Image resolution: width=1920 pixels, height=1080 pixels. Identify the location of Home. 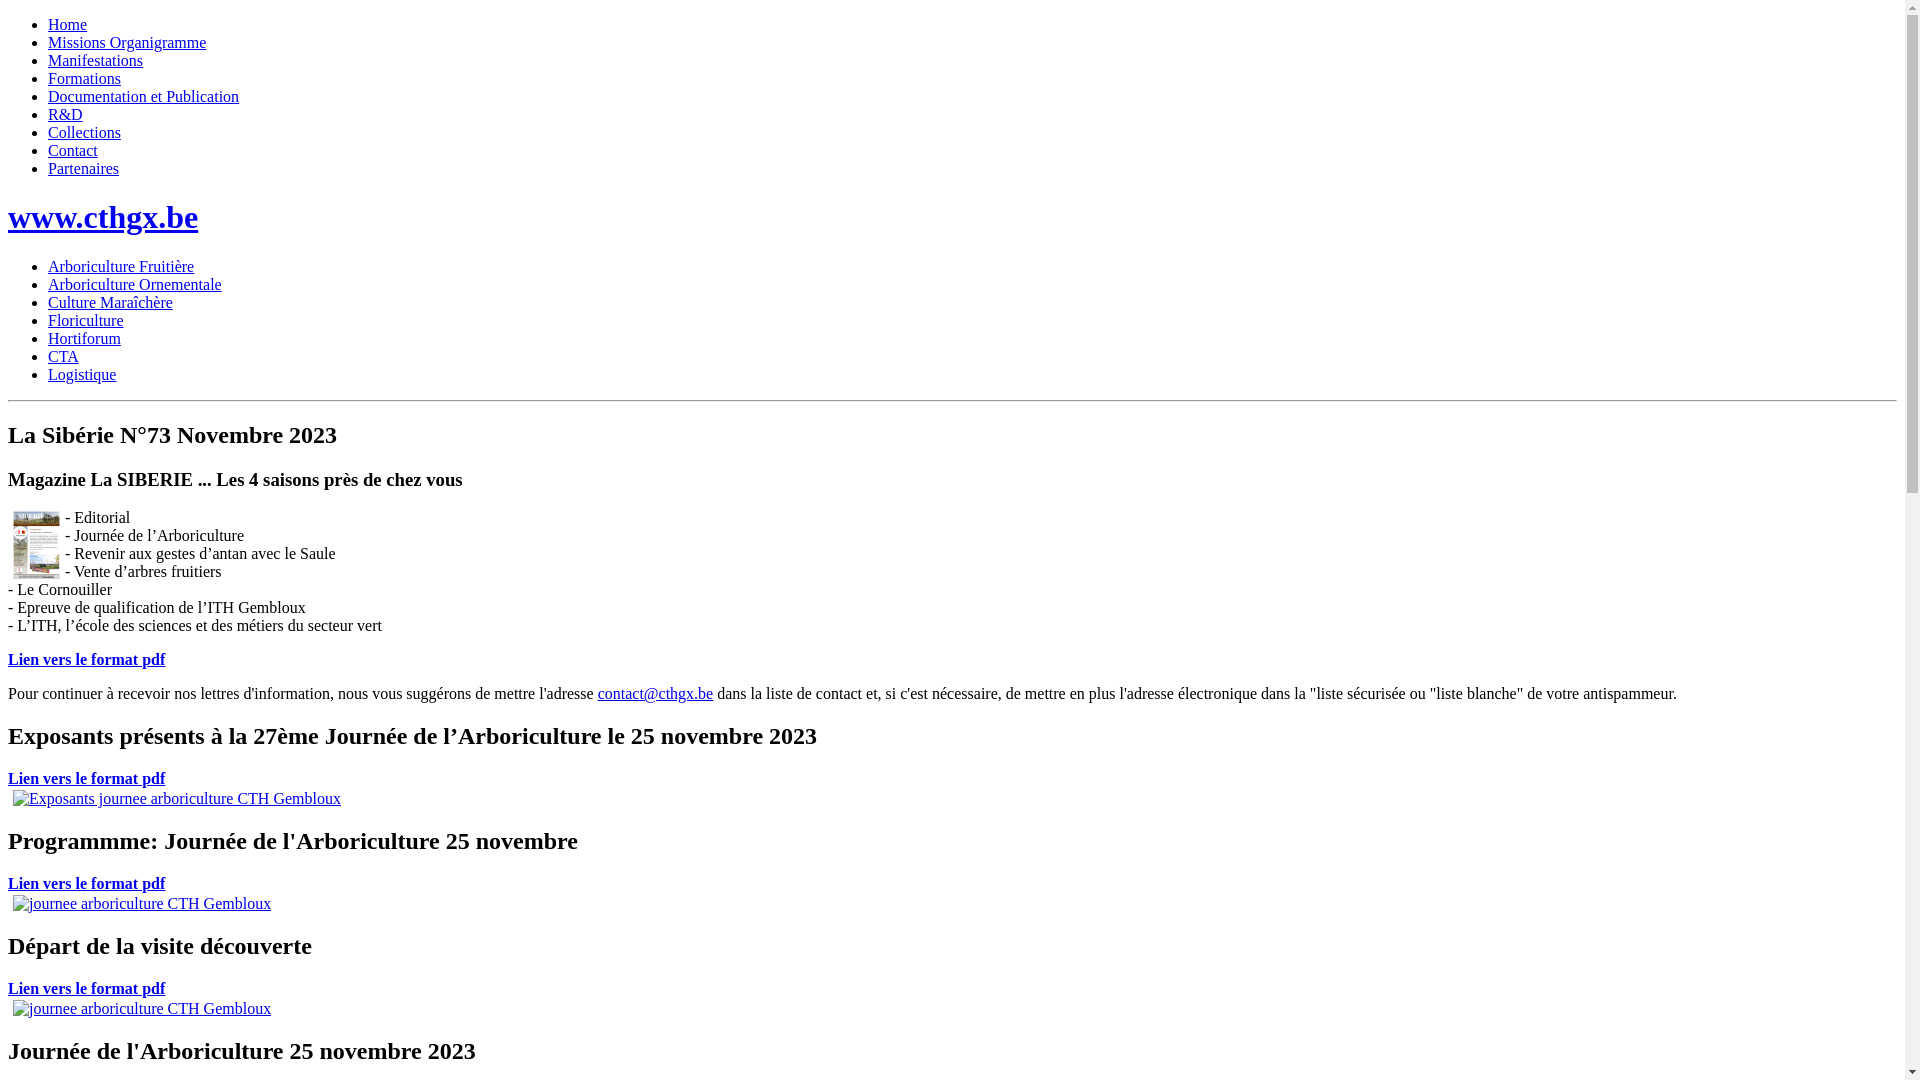
(68, 24).